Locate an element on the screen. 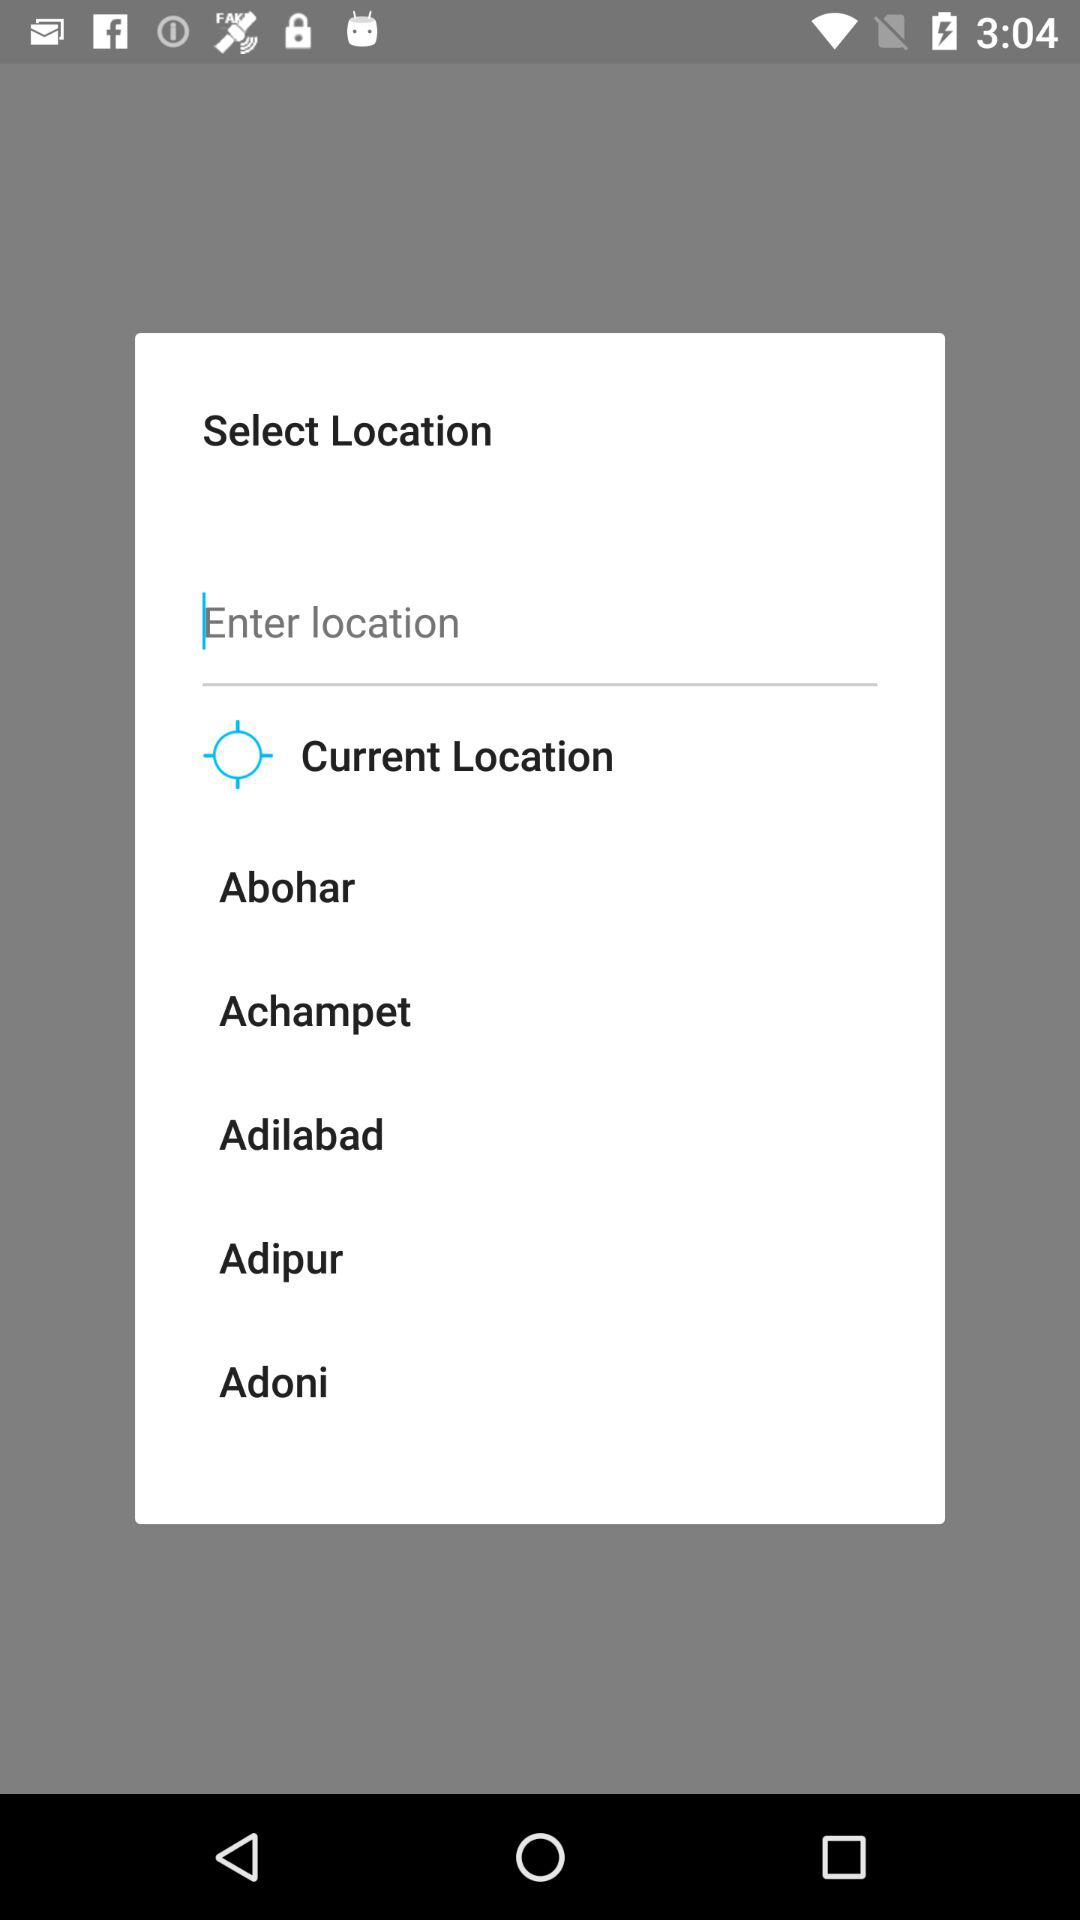 This screenshot has height=1920, width=1080. click the icon above adilabad item is located at coordinates (314, 1009).